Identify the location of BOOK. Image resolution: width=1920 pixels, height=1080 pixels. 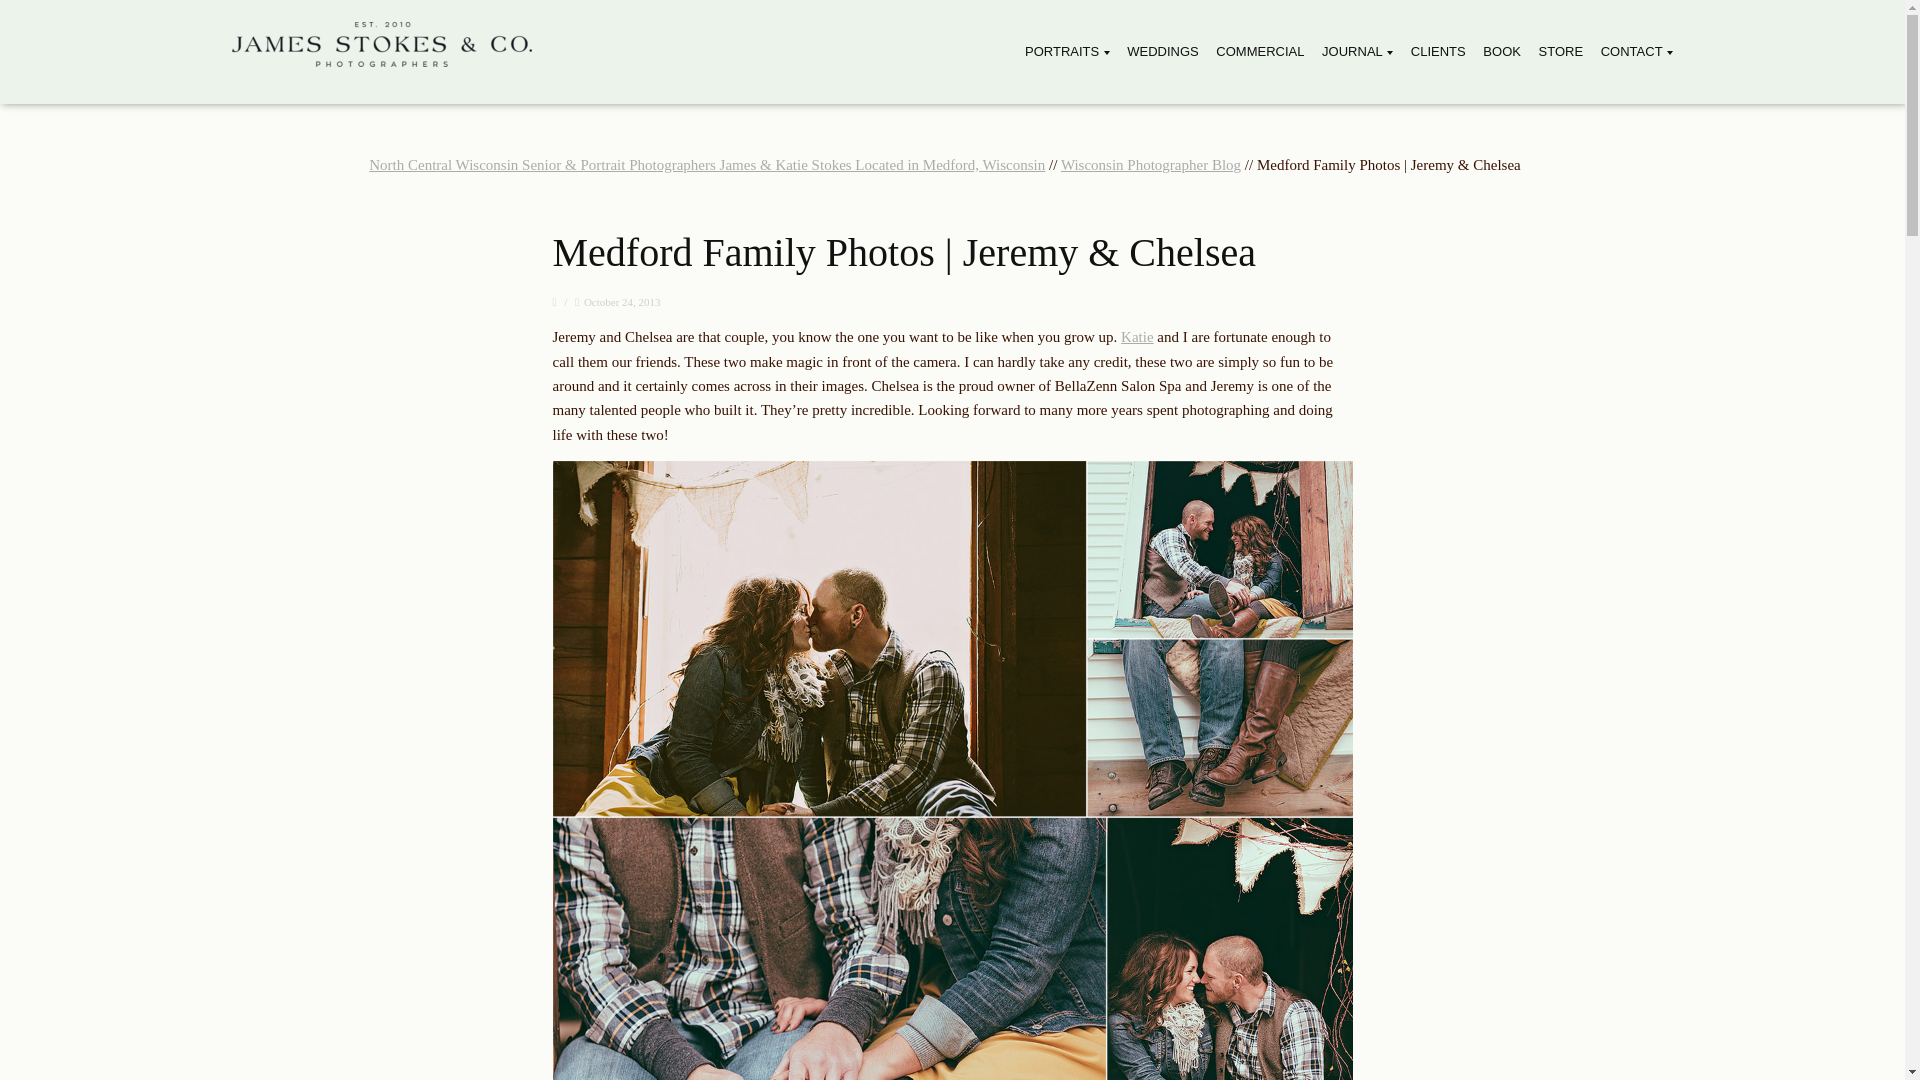
(1501, 52).